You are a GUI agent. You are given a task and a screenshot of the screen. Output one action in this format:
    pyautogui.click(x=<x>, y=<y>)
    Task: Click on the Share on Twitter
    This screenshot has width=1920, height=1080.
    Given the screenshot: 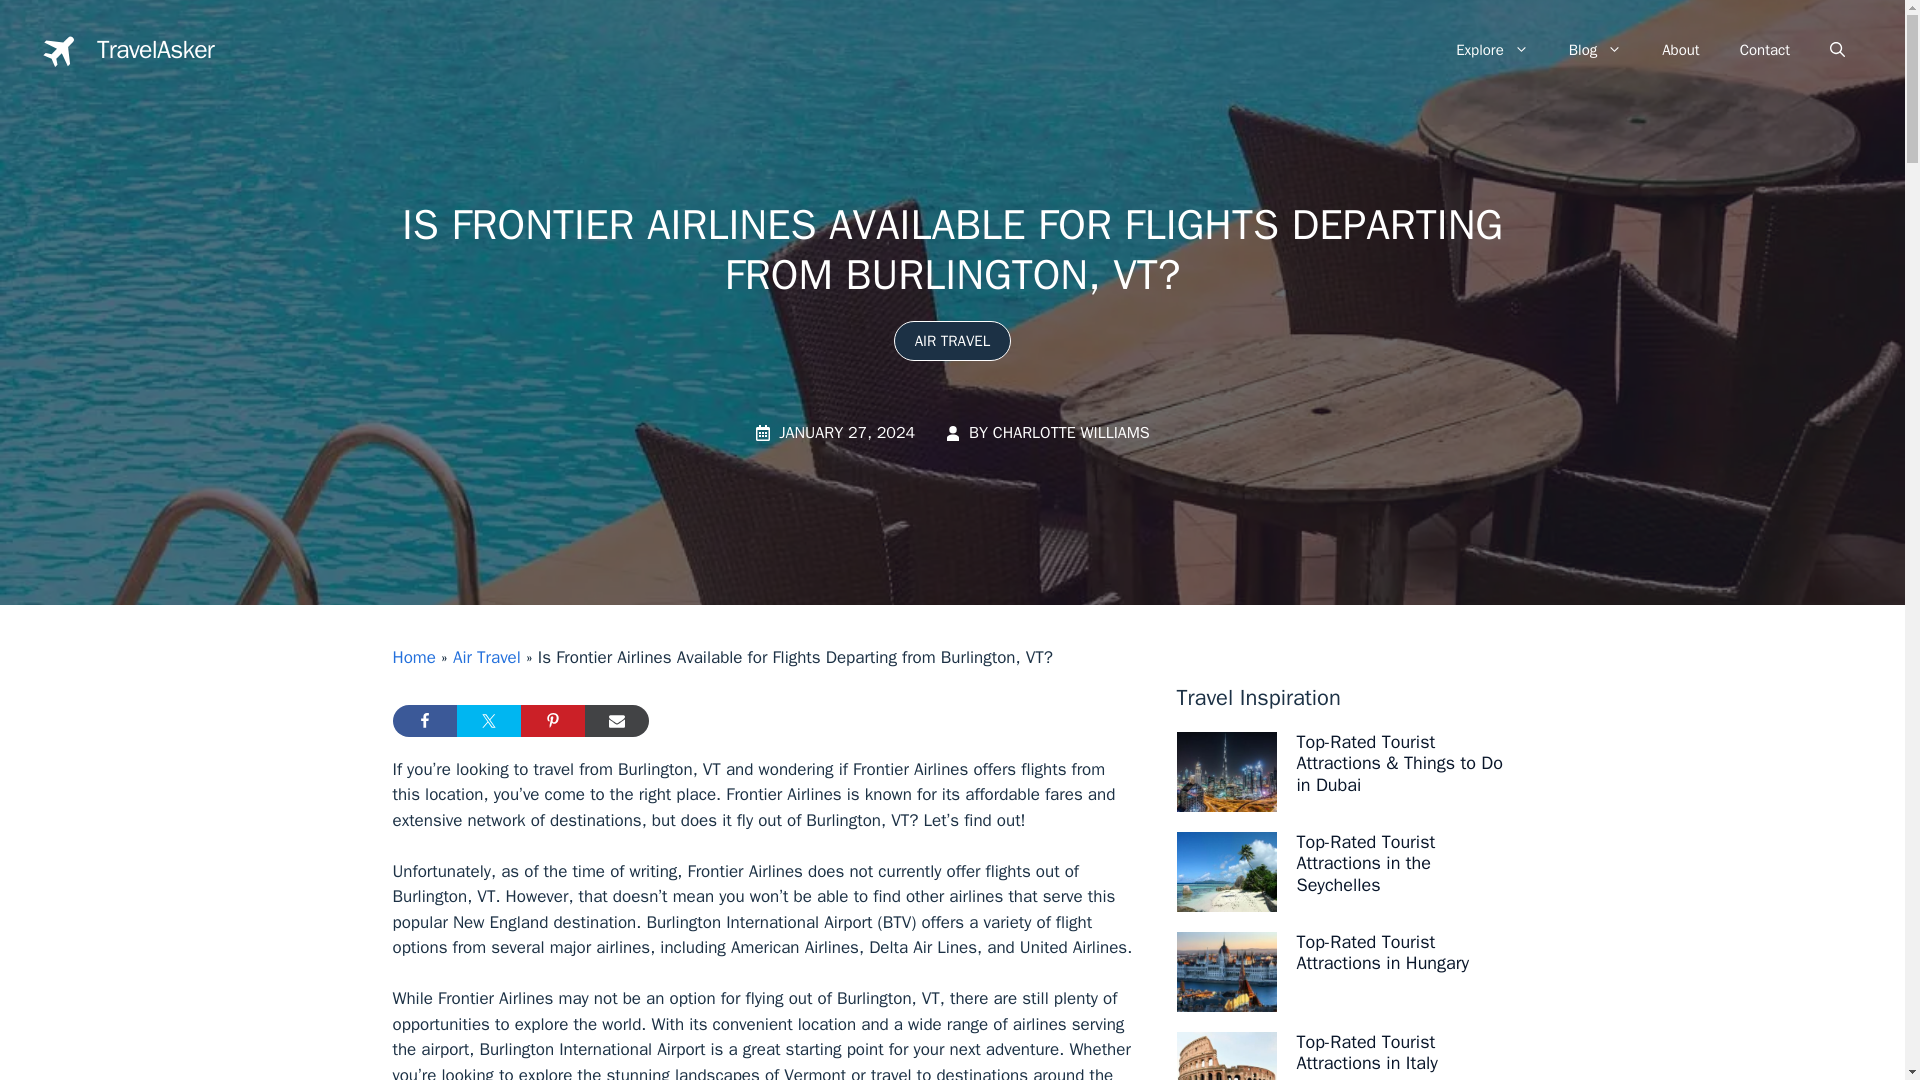 What is the action you would take?
    pyautogui.click(x=488, y=720)
    